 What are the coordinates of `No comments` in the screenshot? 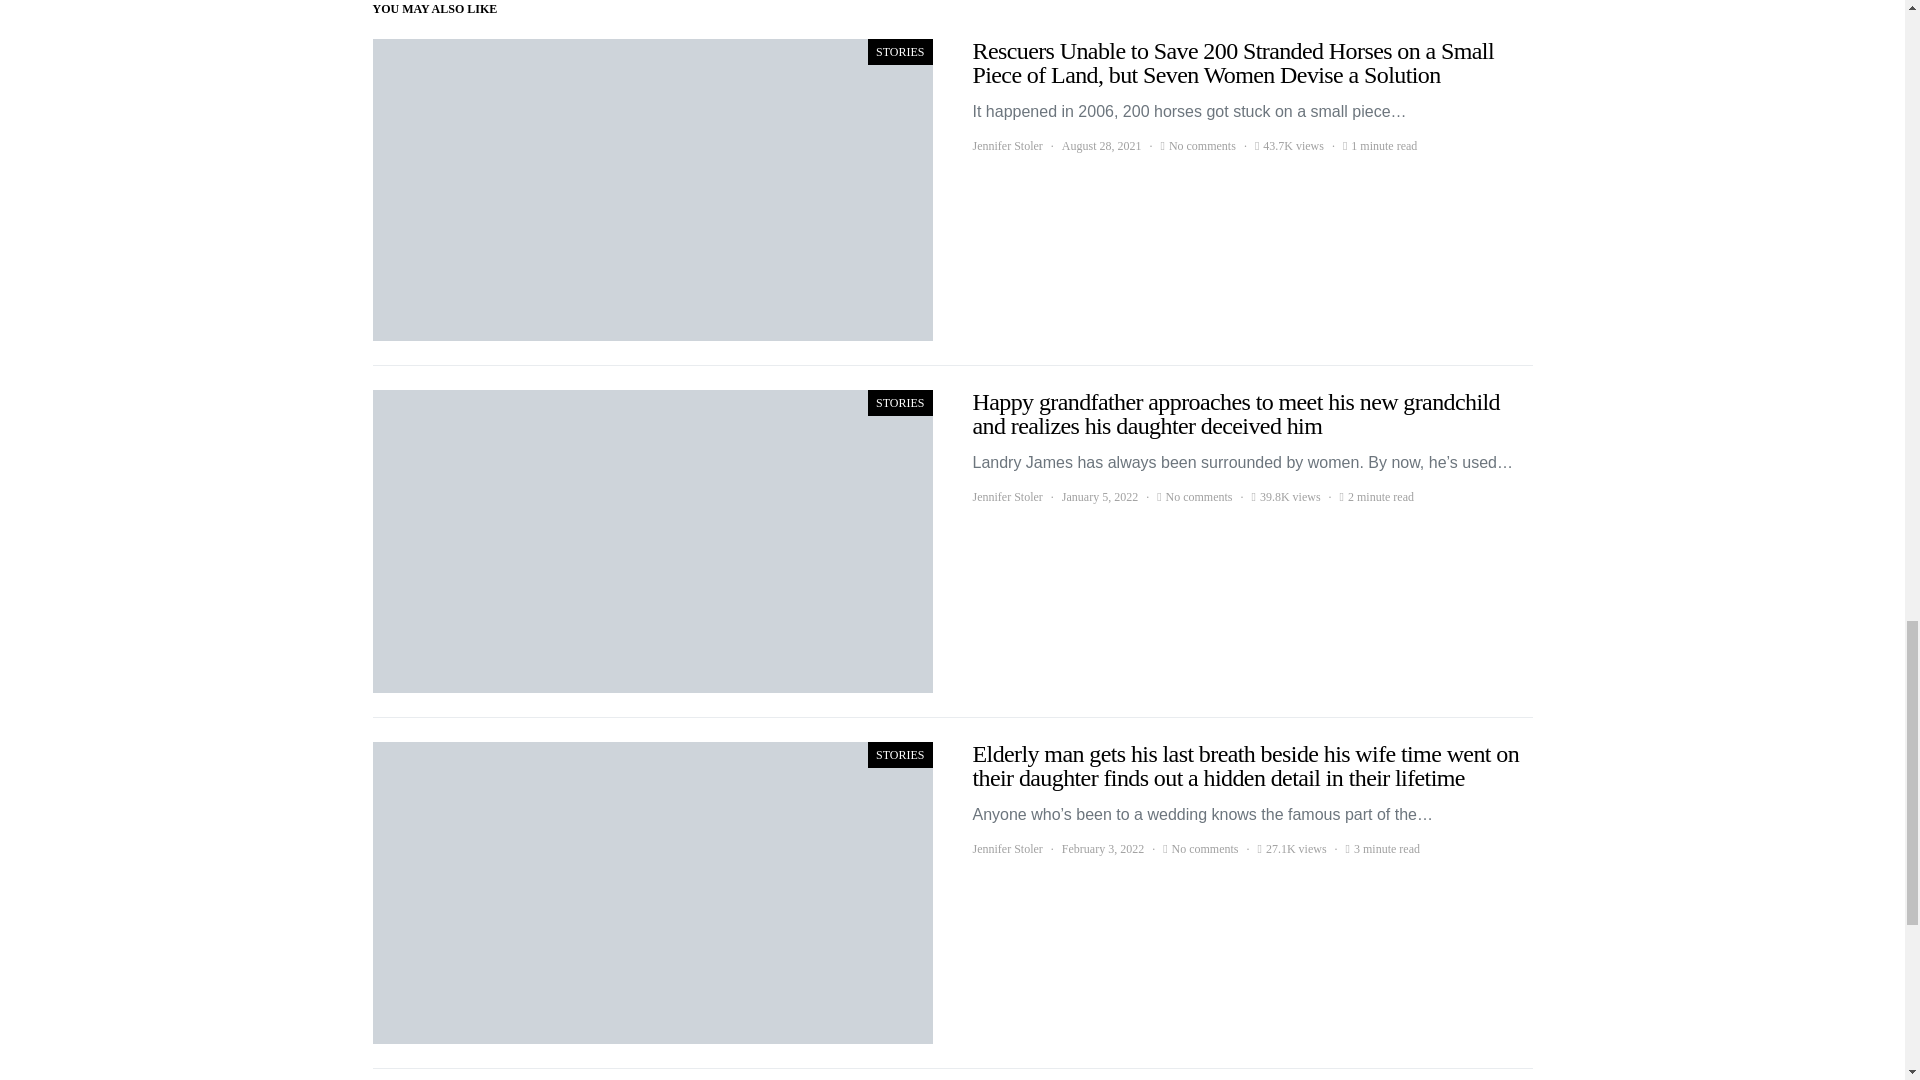 It's located at (1202, 146).